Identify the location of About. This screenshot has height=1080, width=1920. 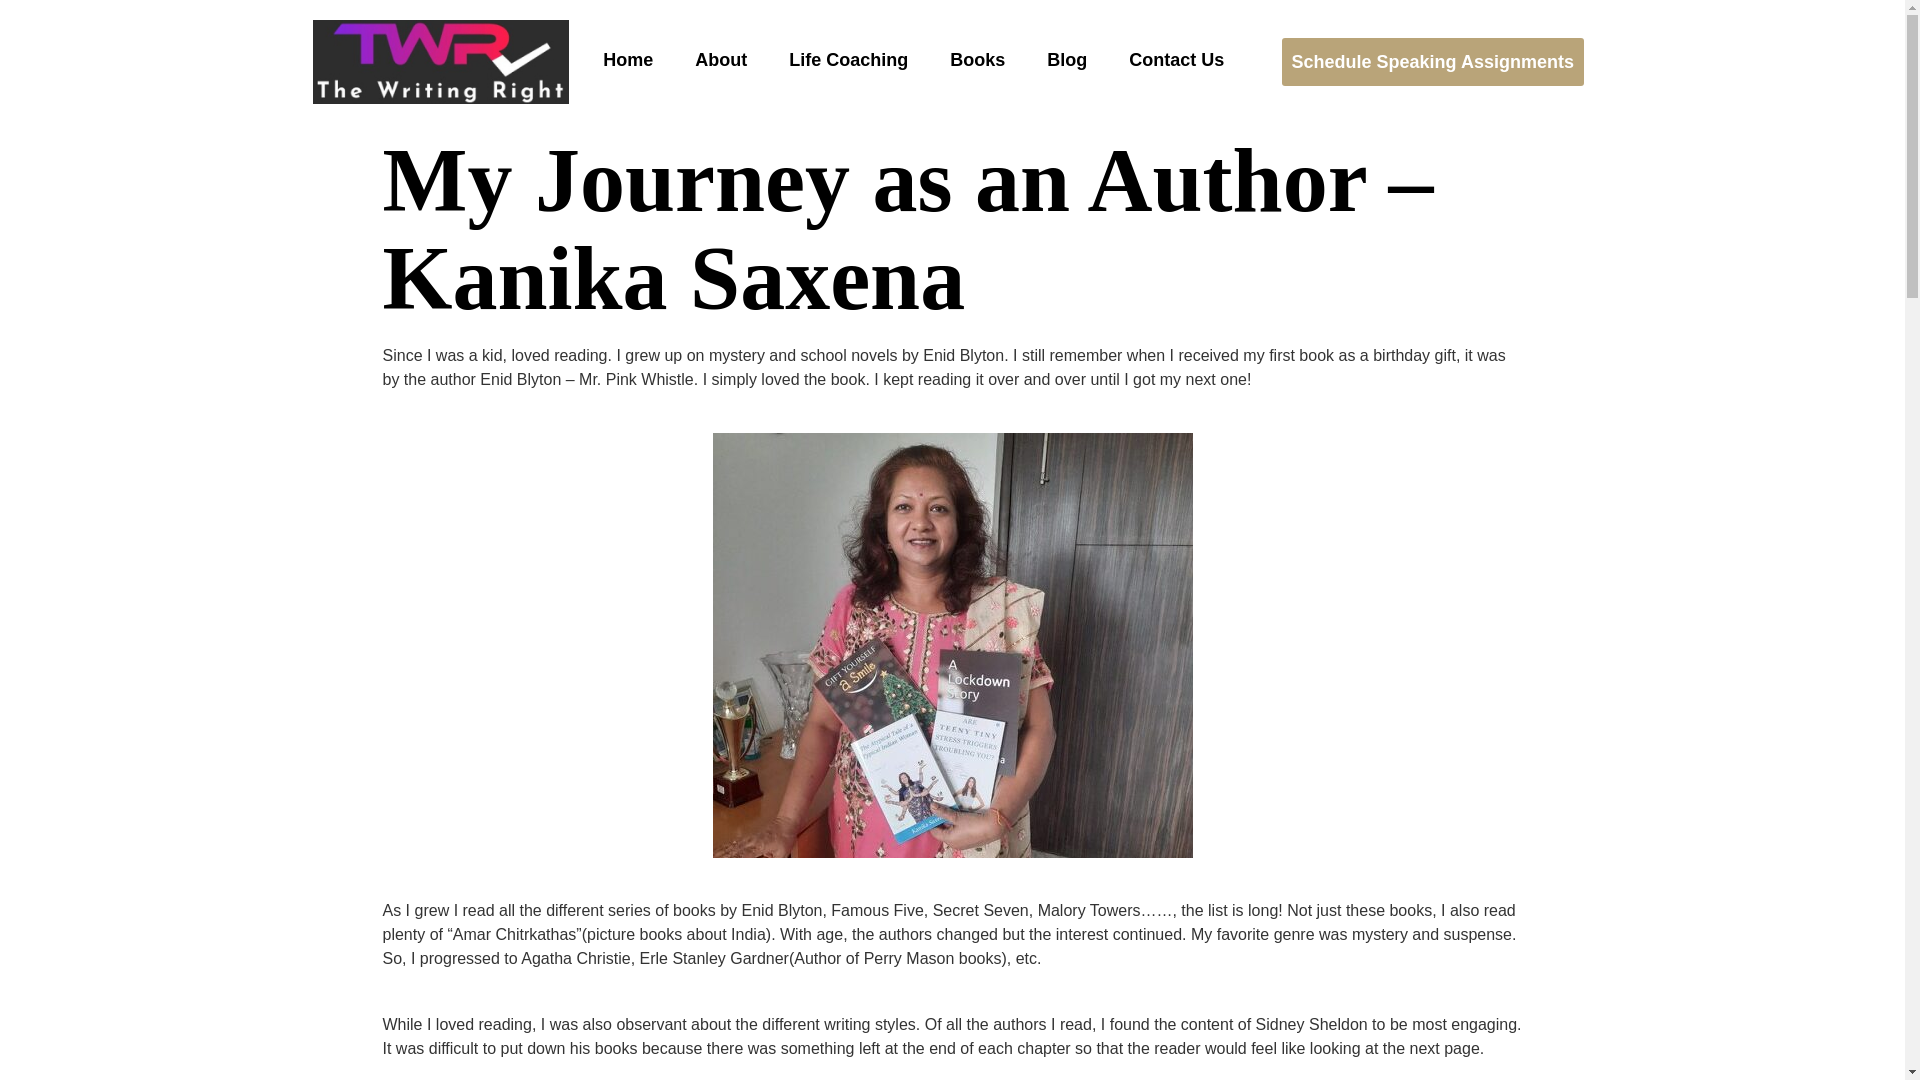
(711, 60).